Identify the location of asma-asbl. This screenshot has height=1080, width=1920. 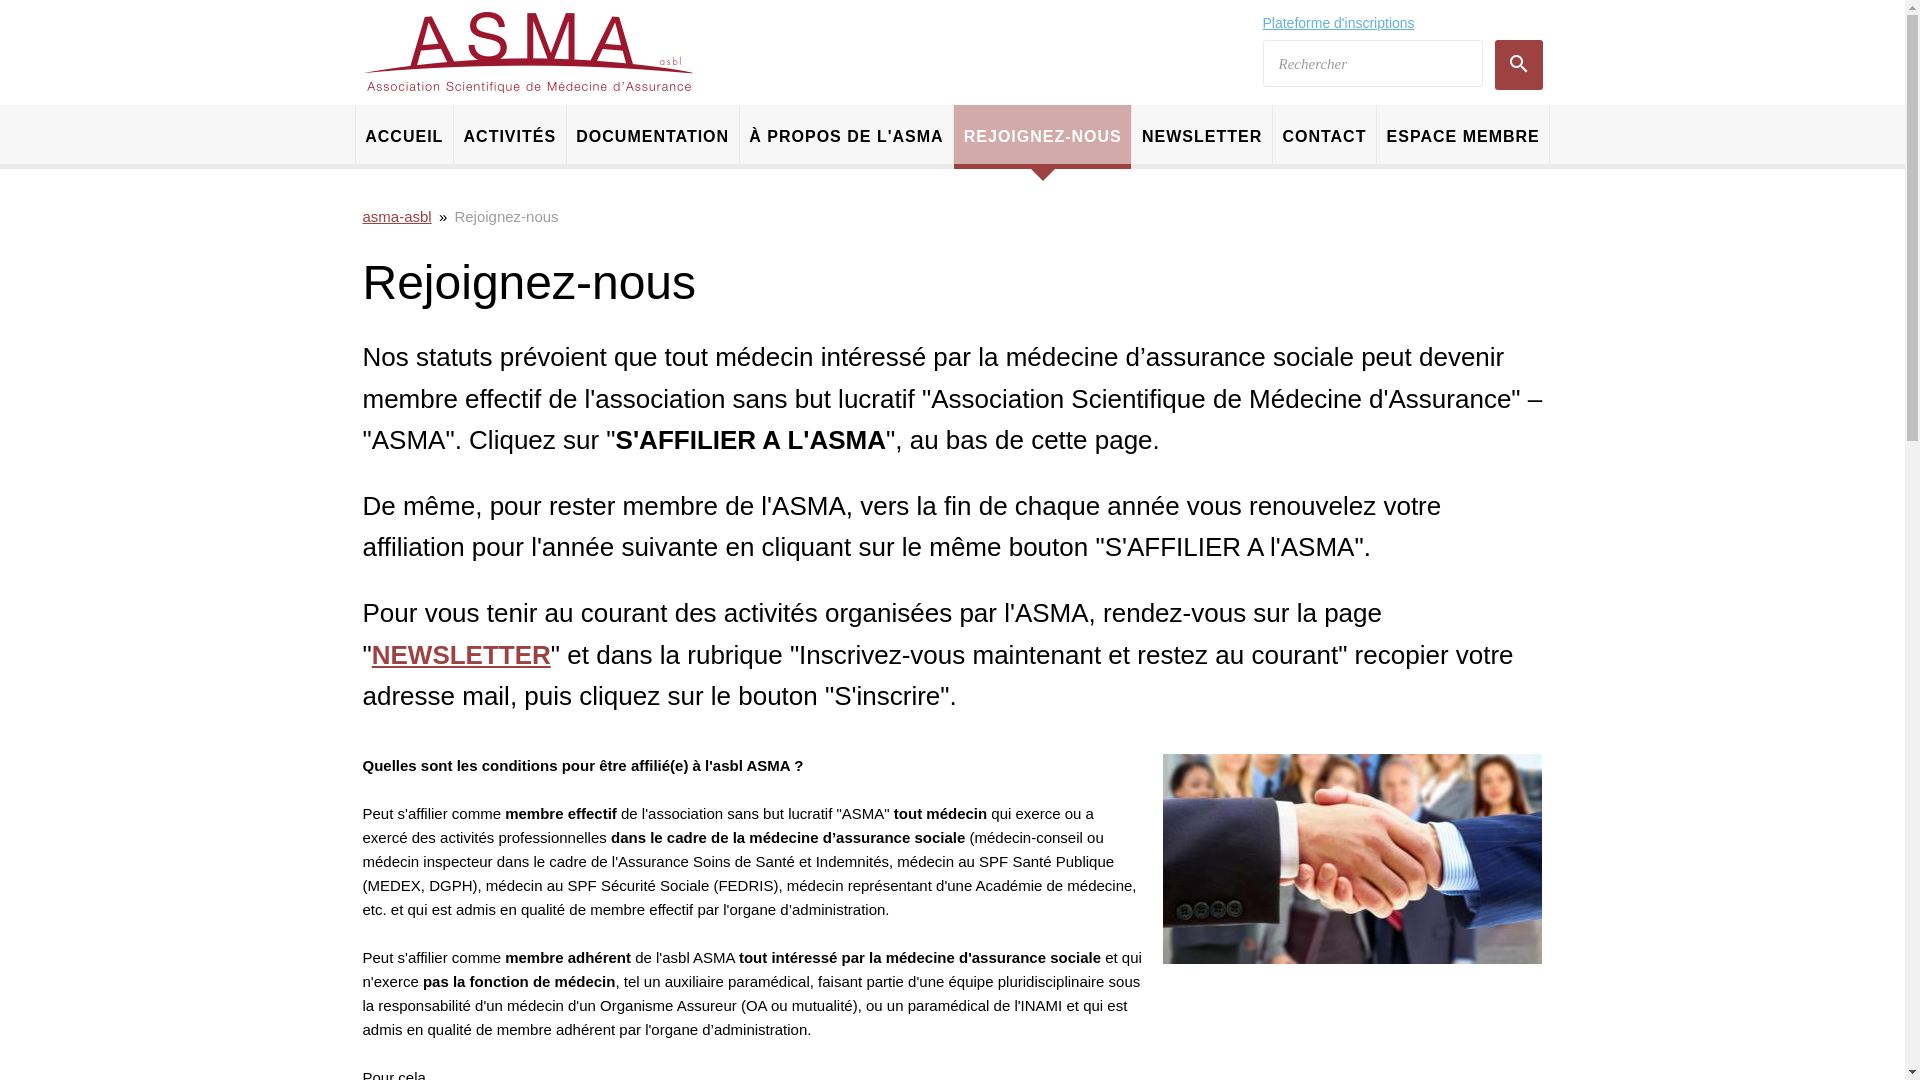
(527, 52).